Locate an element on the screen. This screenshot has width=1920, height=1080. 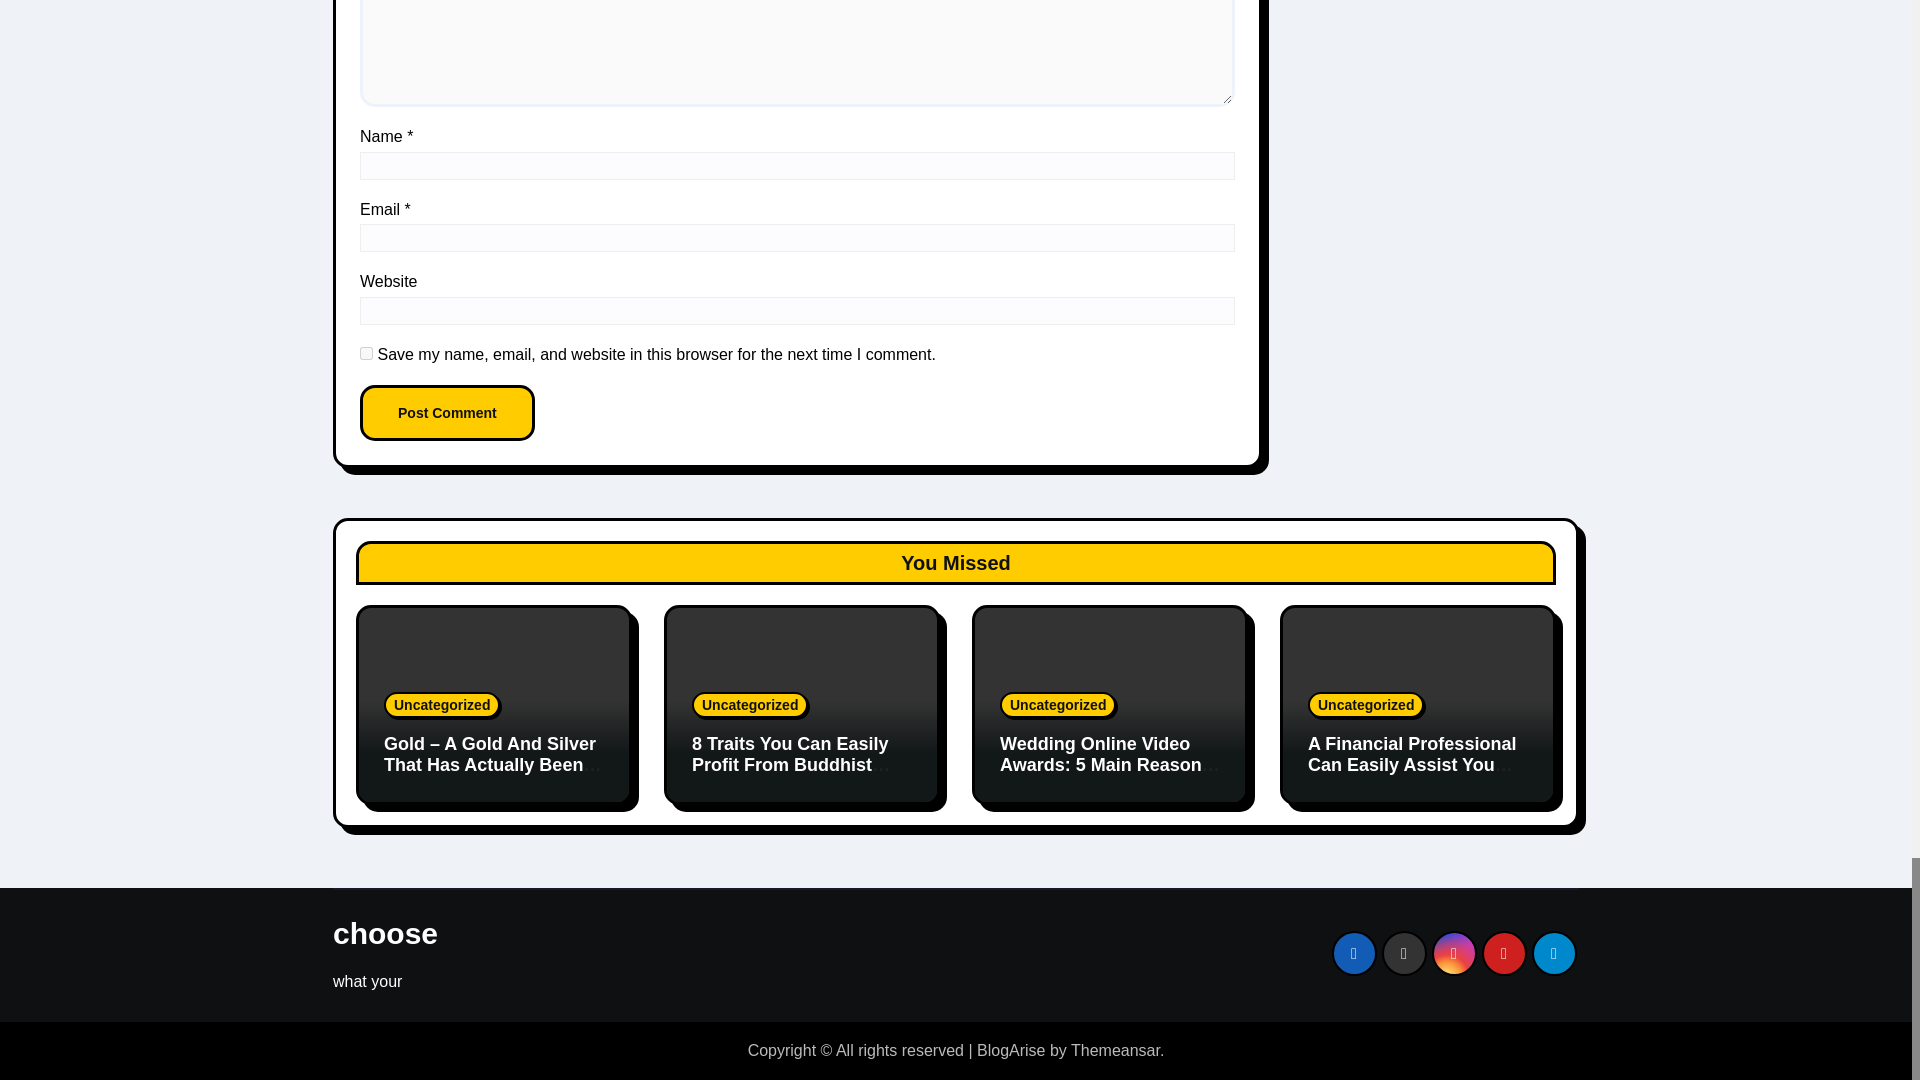
Post Comment is located at coordinates (448, 412).